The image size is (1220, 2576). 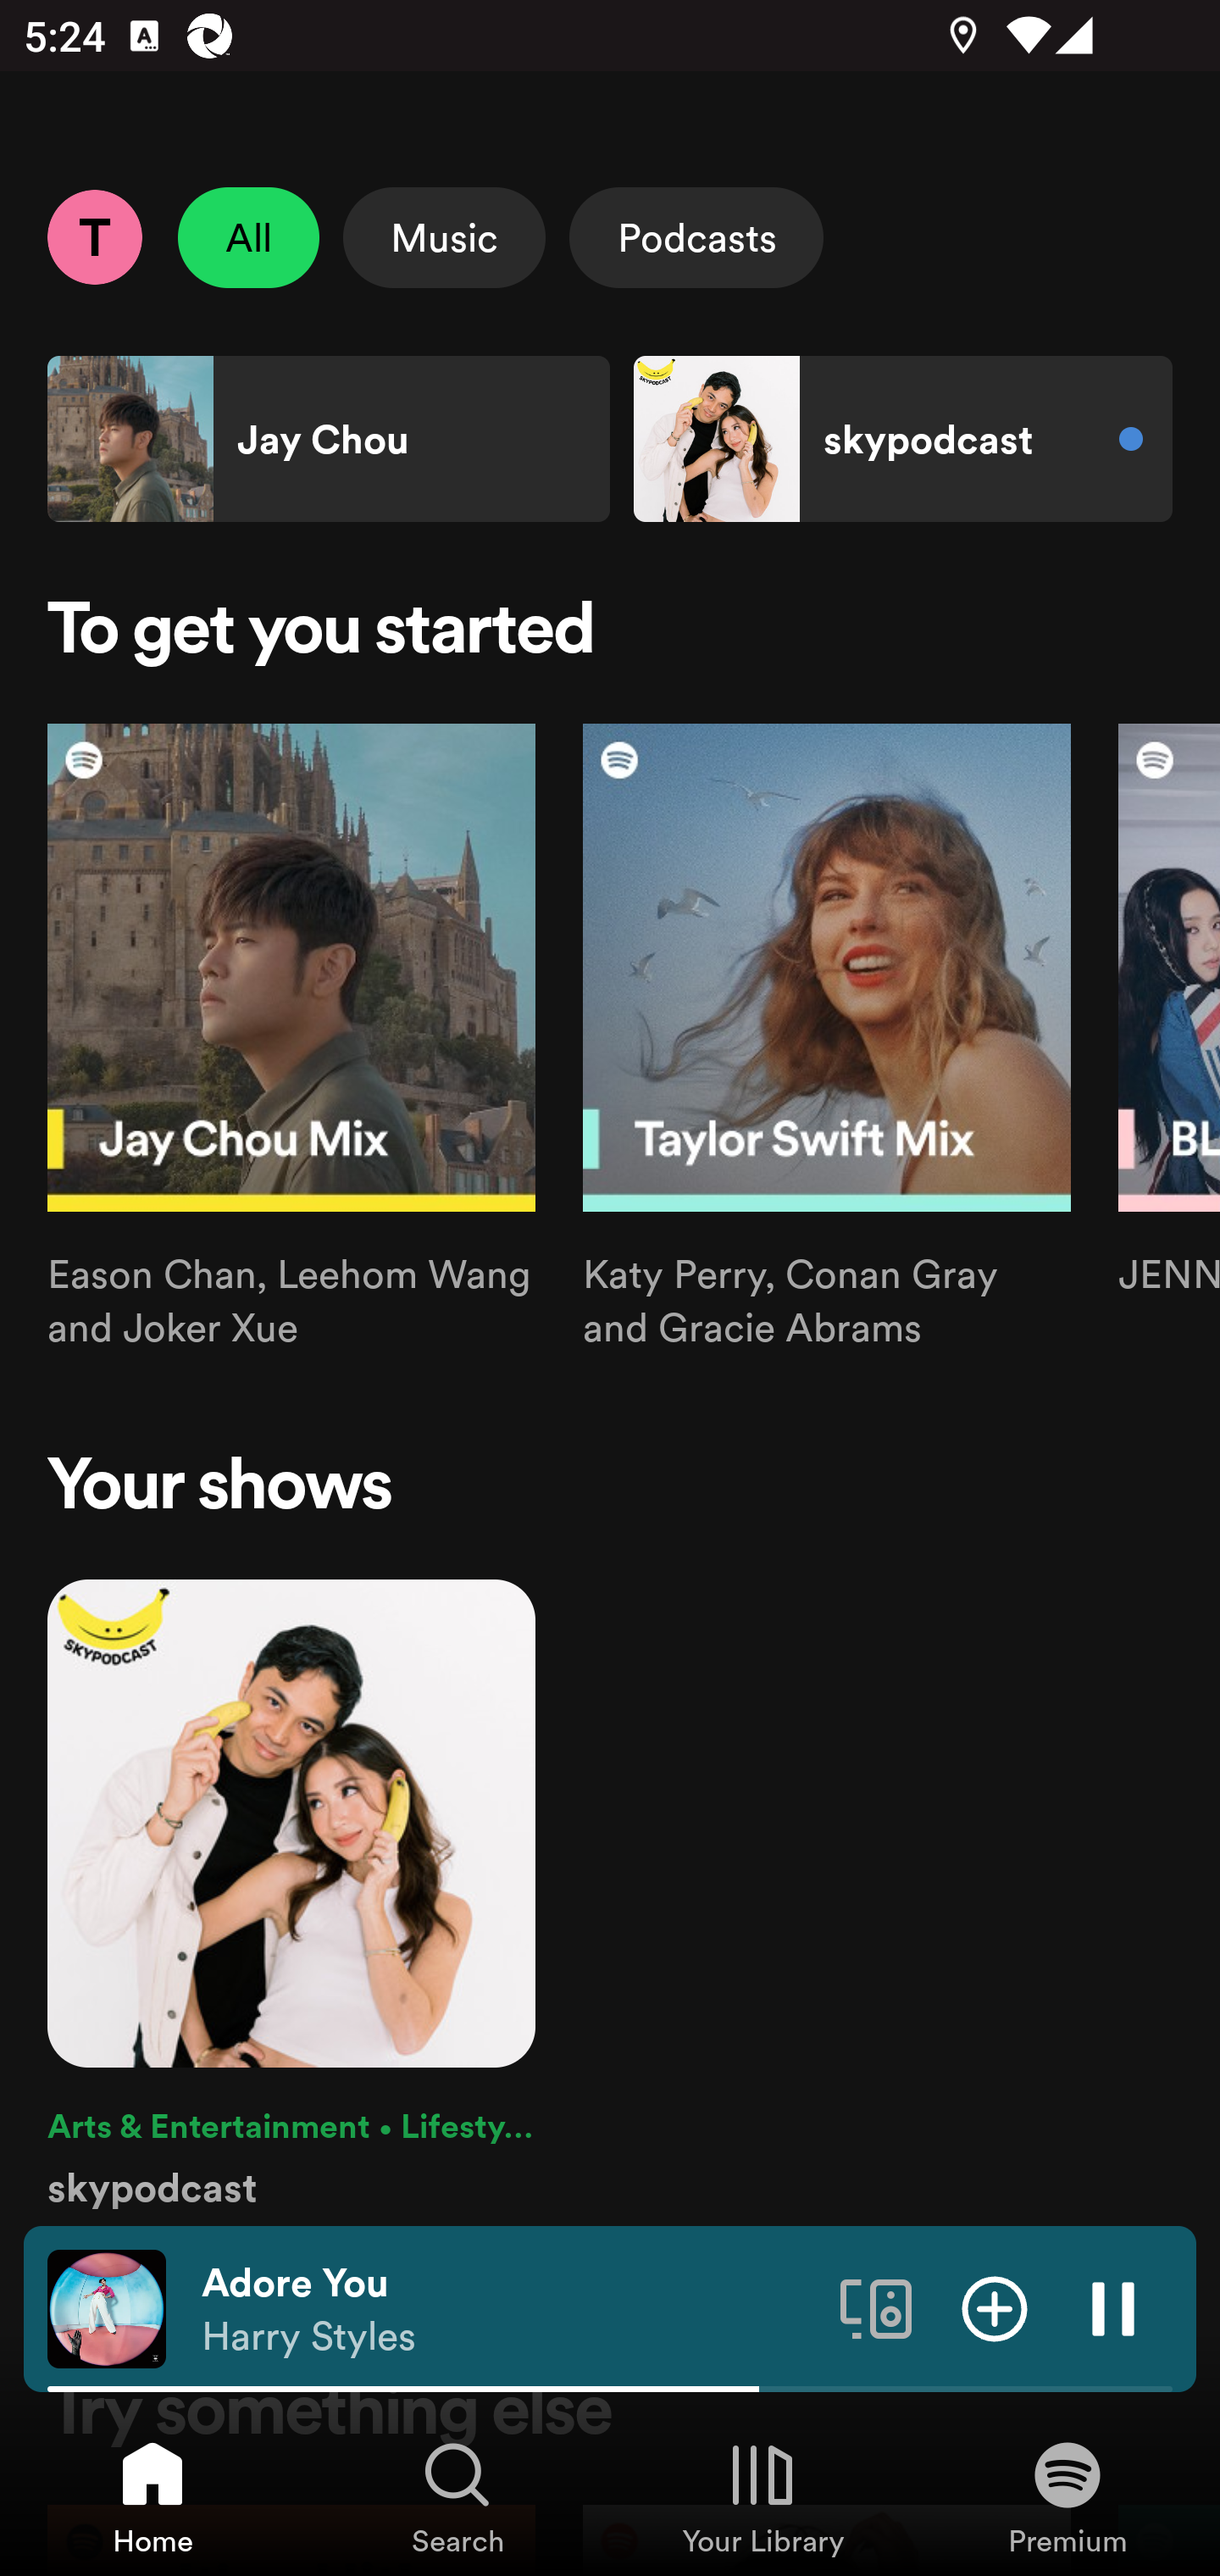 What do you see at coordinates (329, 439) in the screenshot?
I see `Jay Chou Shortcut Jay Chou` at bounding box center [329, 439].